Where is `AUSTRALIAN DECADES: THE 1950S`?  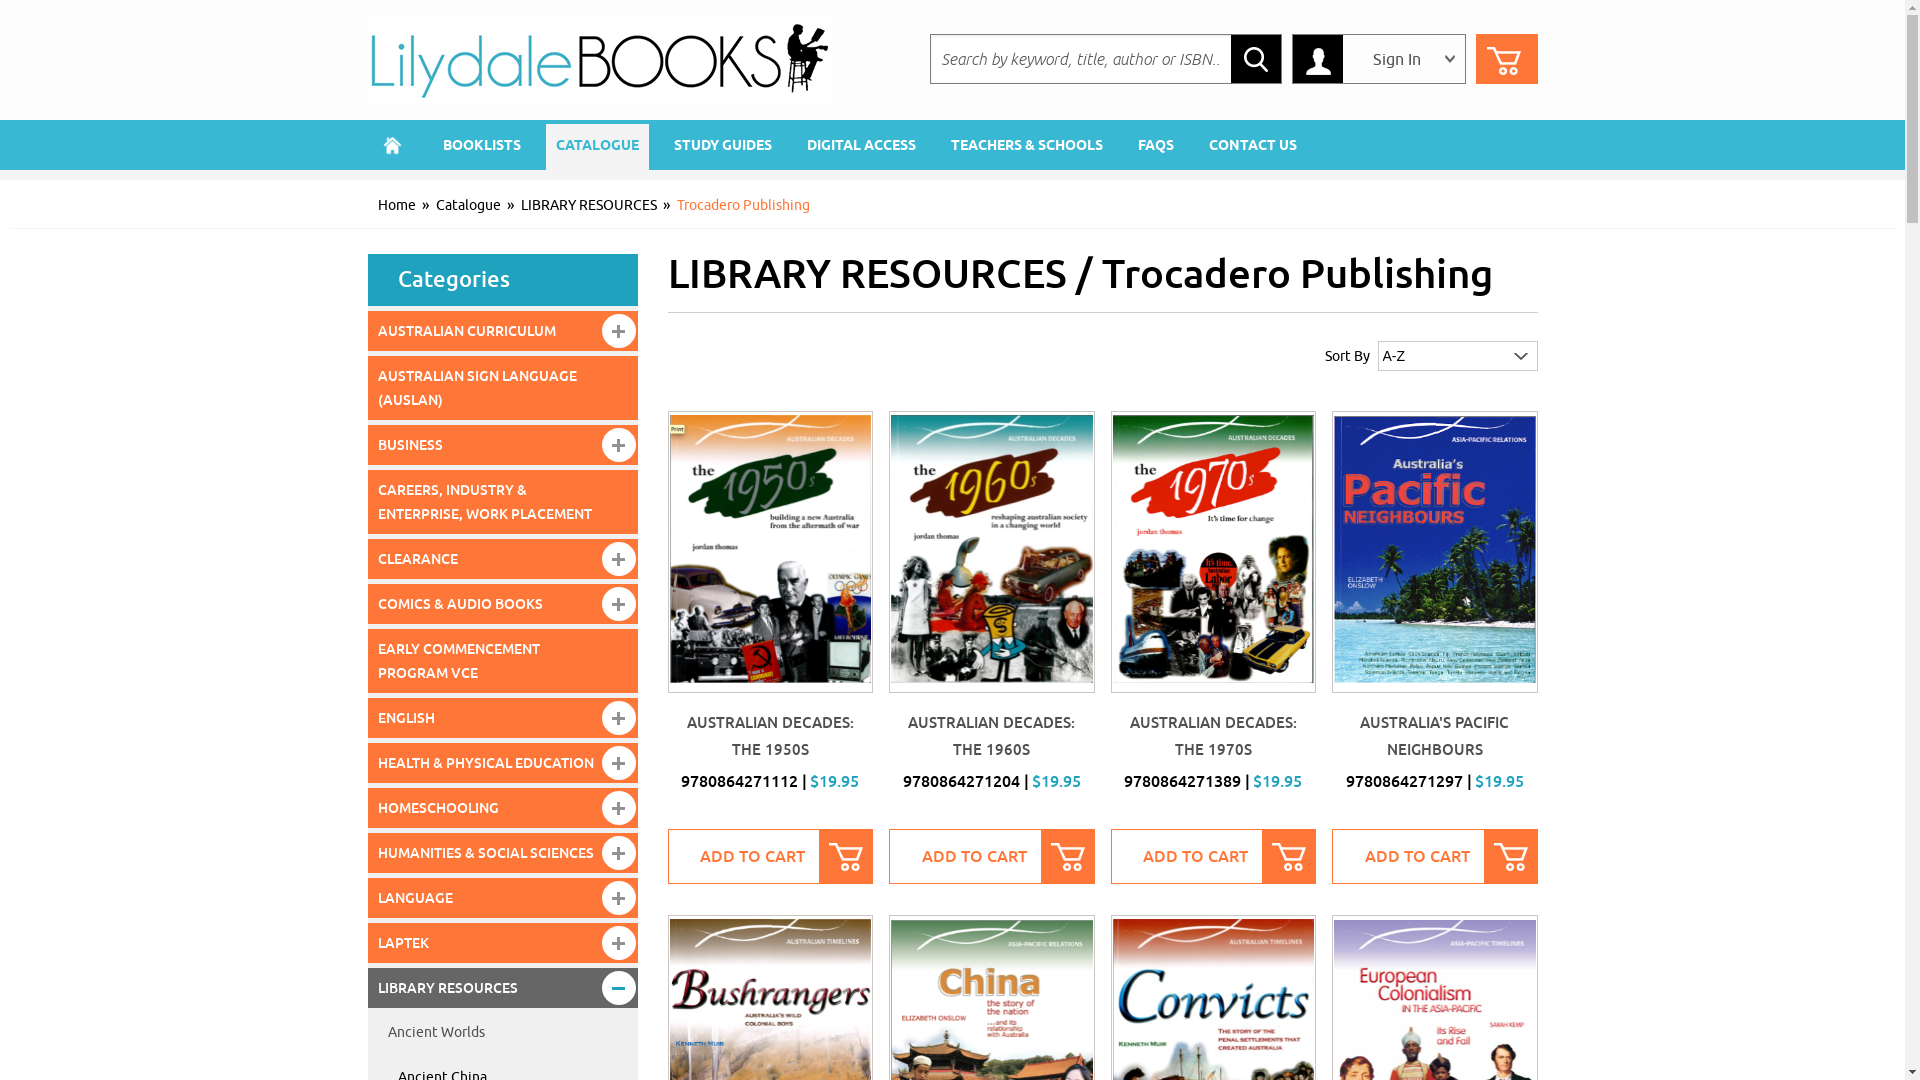
AUSTRALIAN DECADES: THE 1950S is located at coordinates (770, 736).